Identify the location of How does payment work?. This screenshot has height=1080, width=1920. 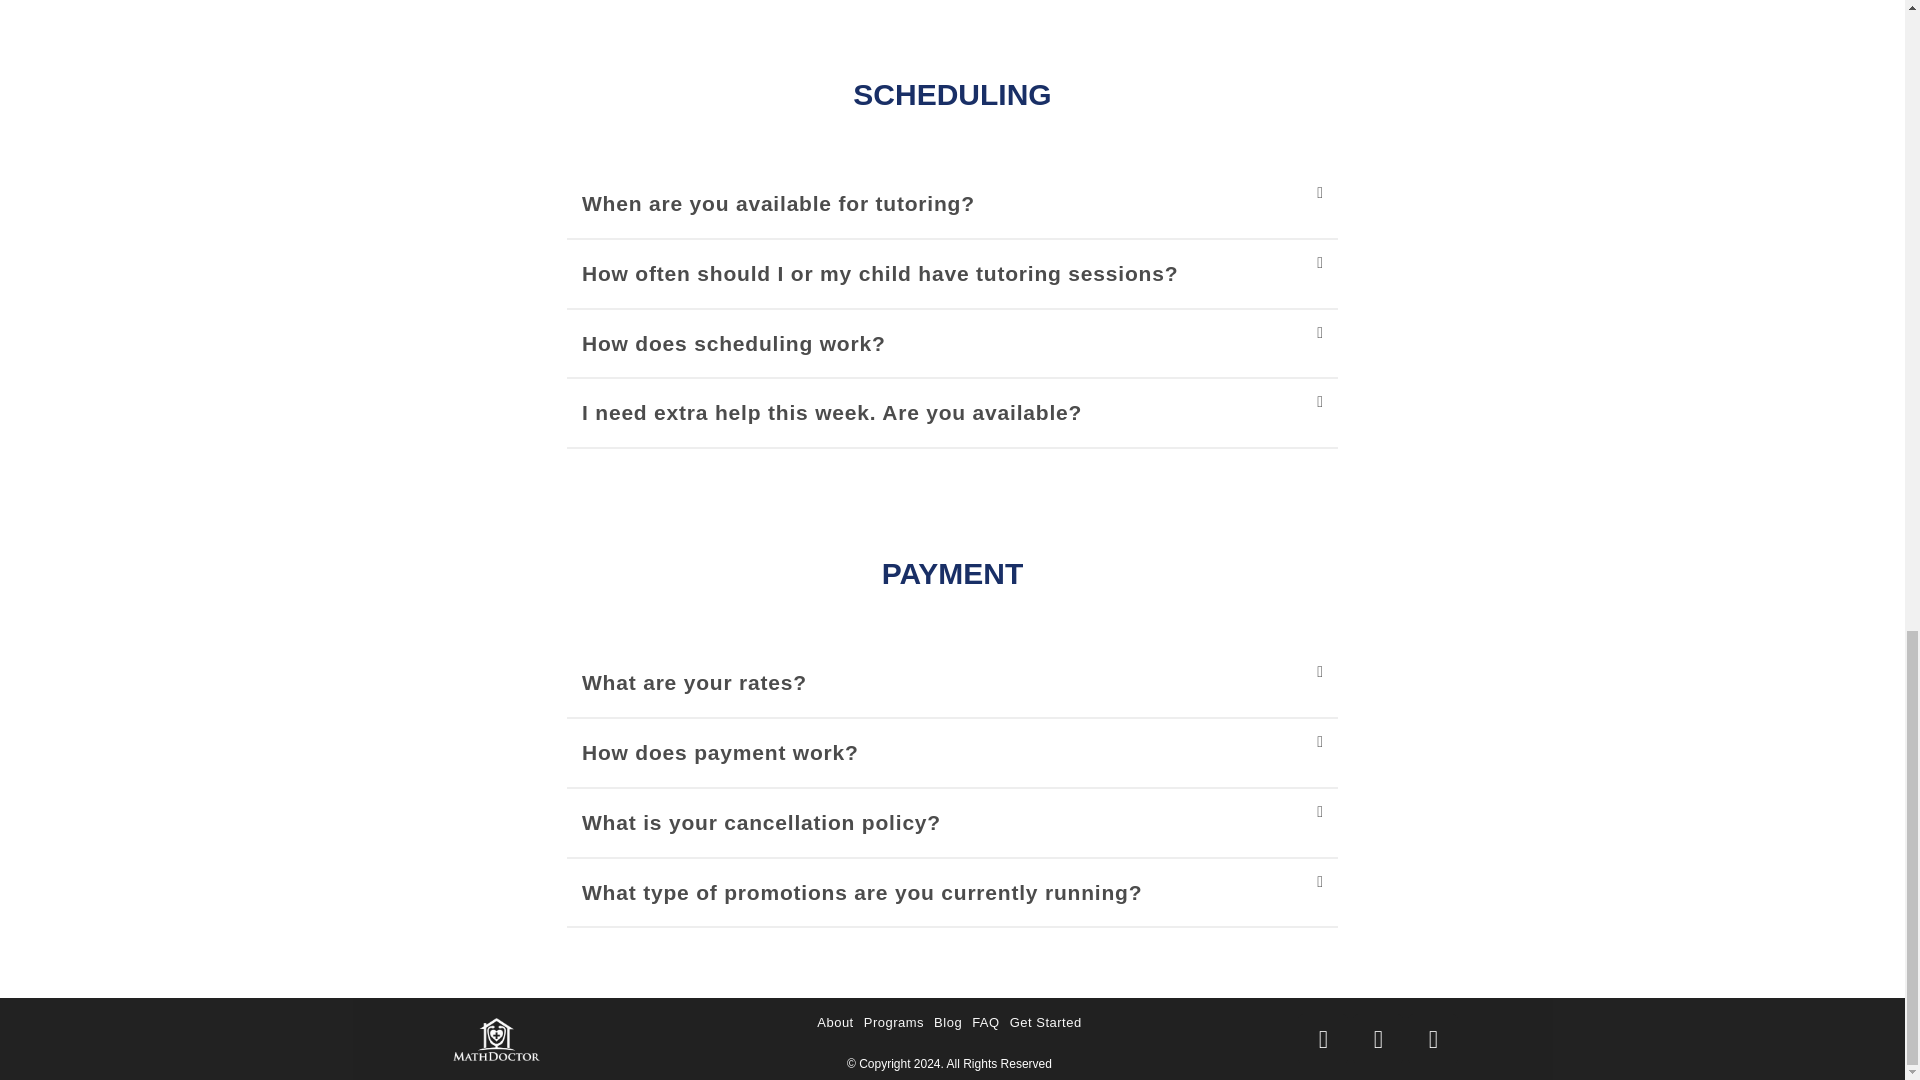
(720, 752).